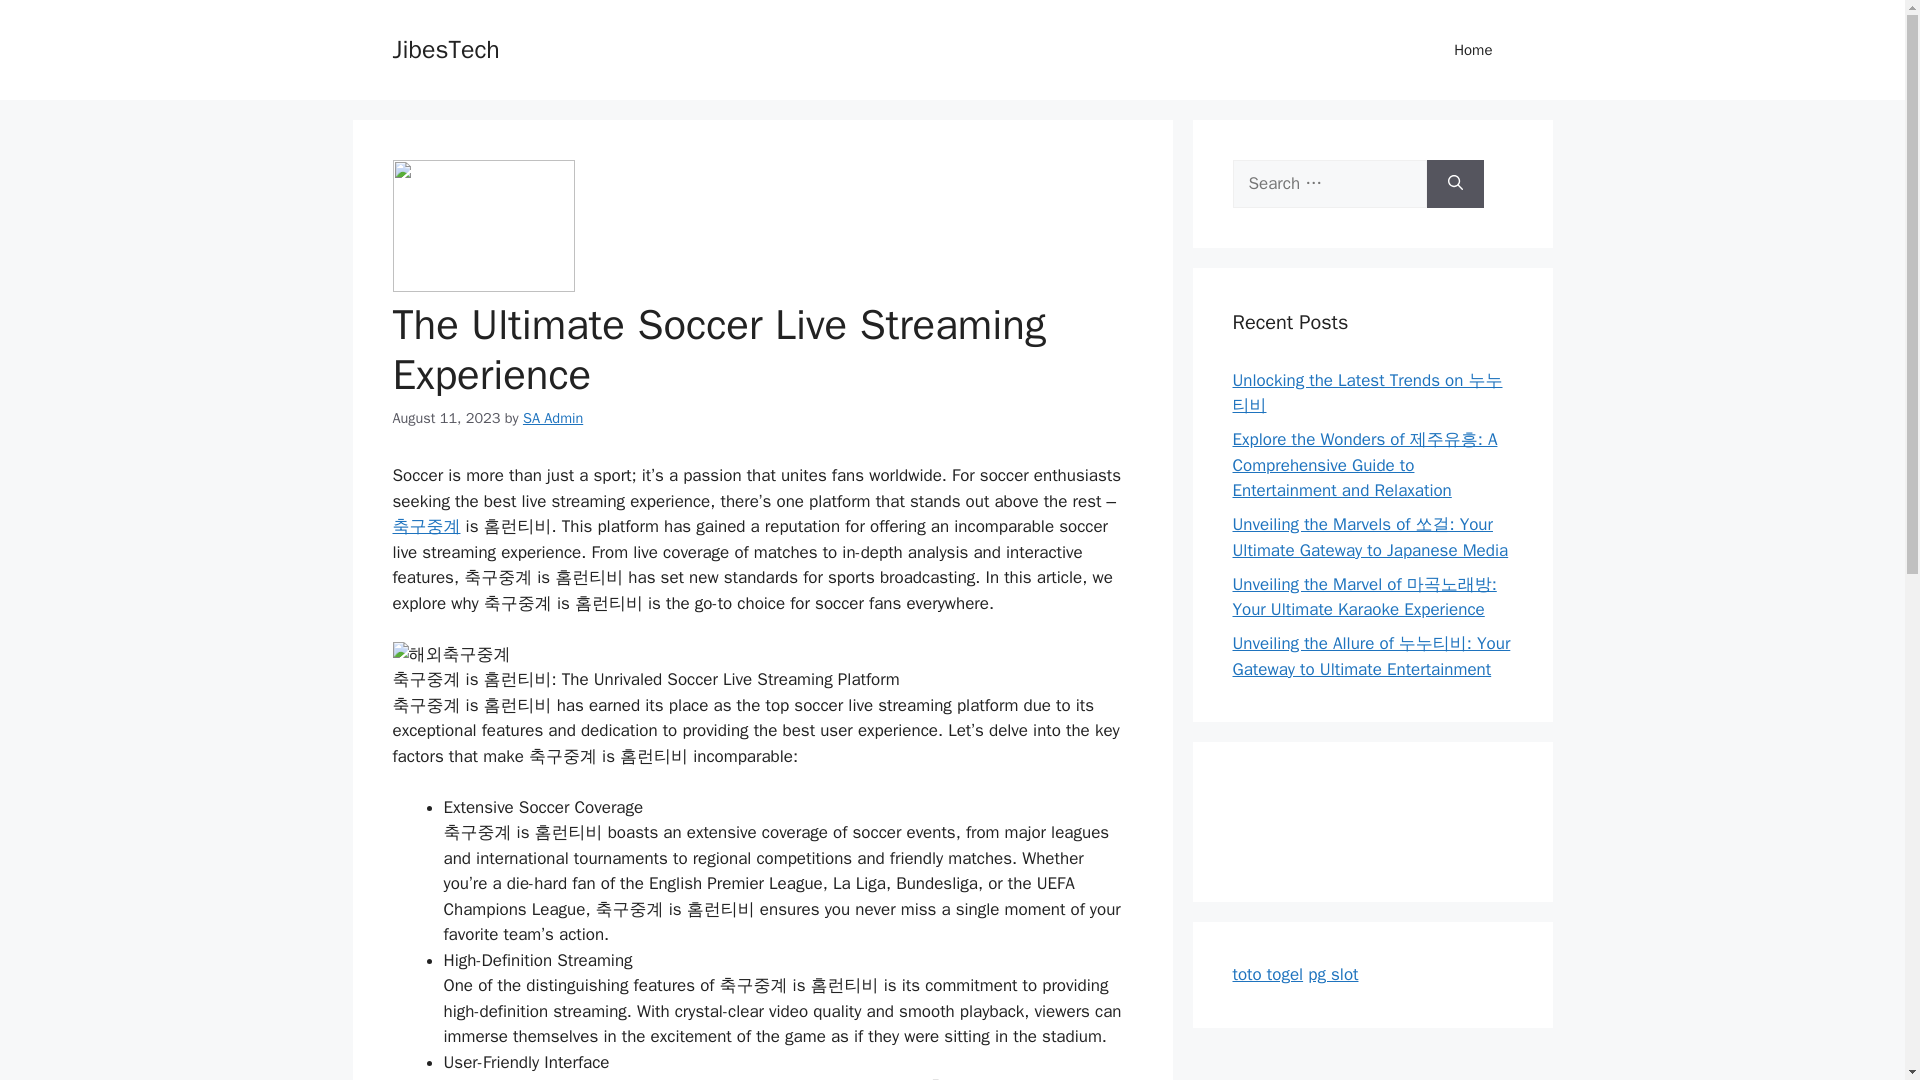 Image resolution: width=1920 pixels, height=1080 pixels. What do you see at coordinates (1332, 974) in the screenshot?
I see `pg slot` at bounding box center [1332, 974].